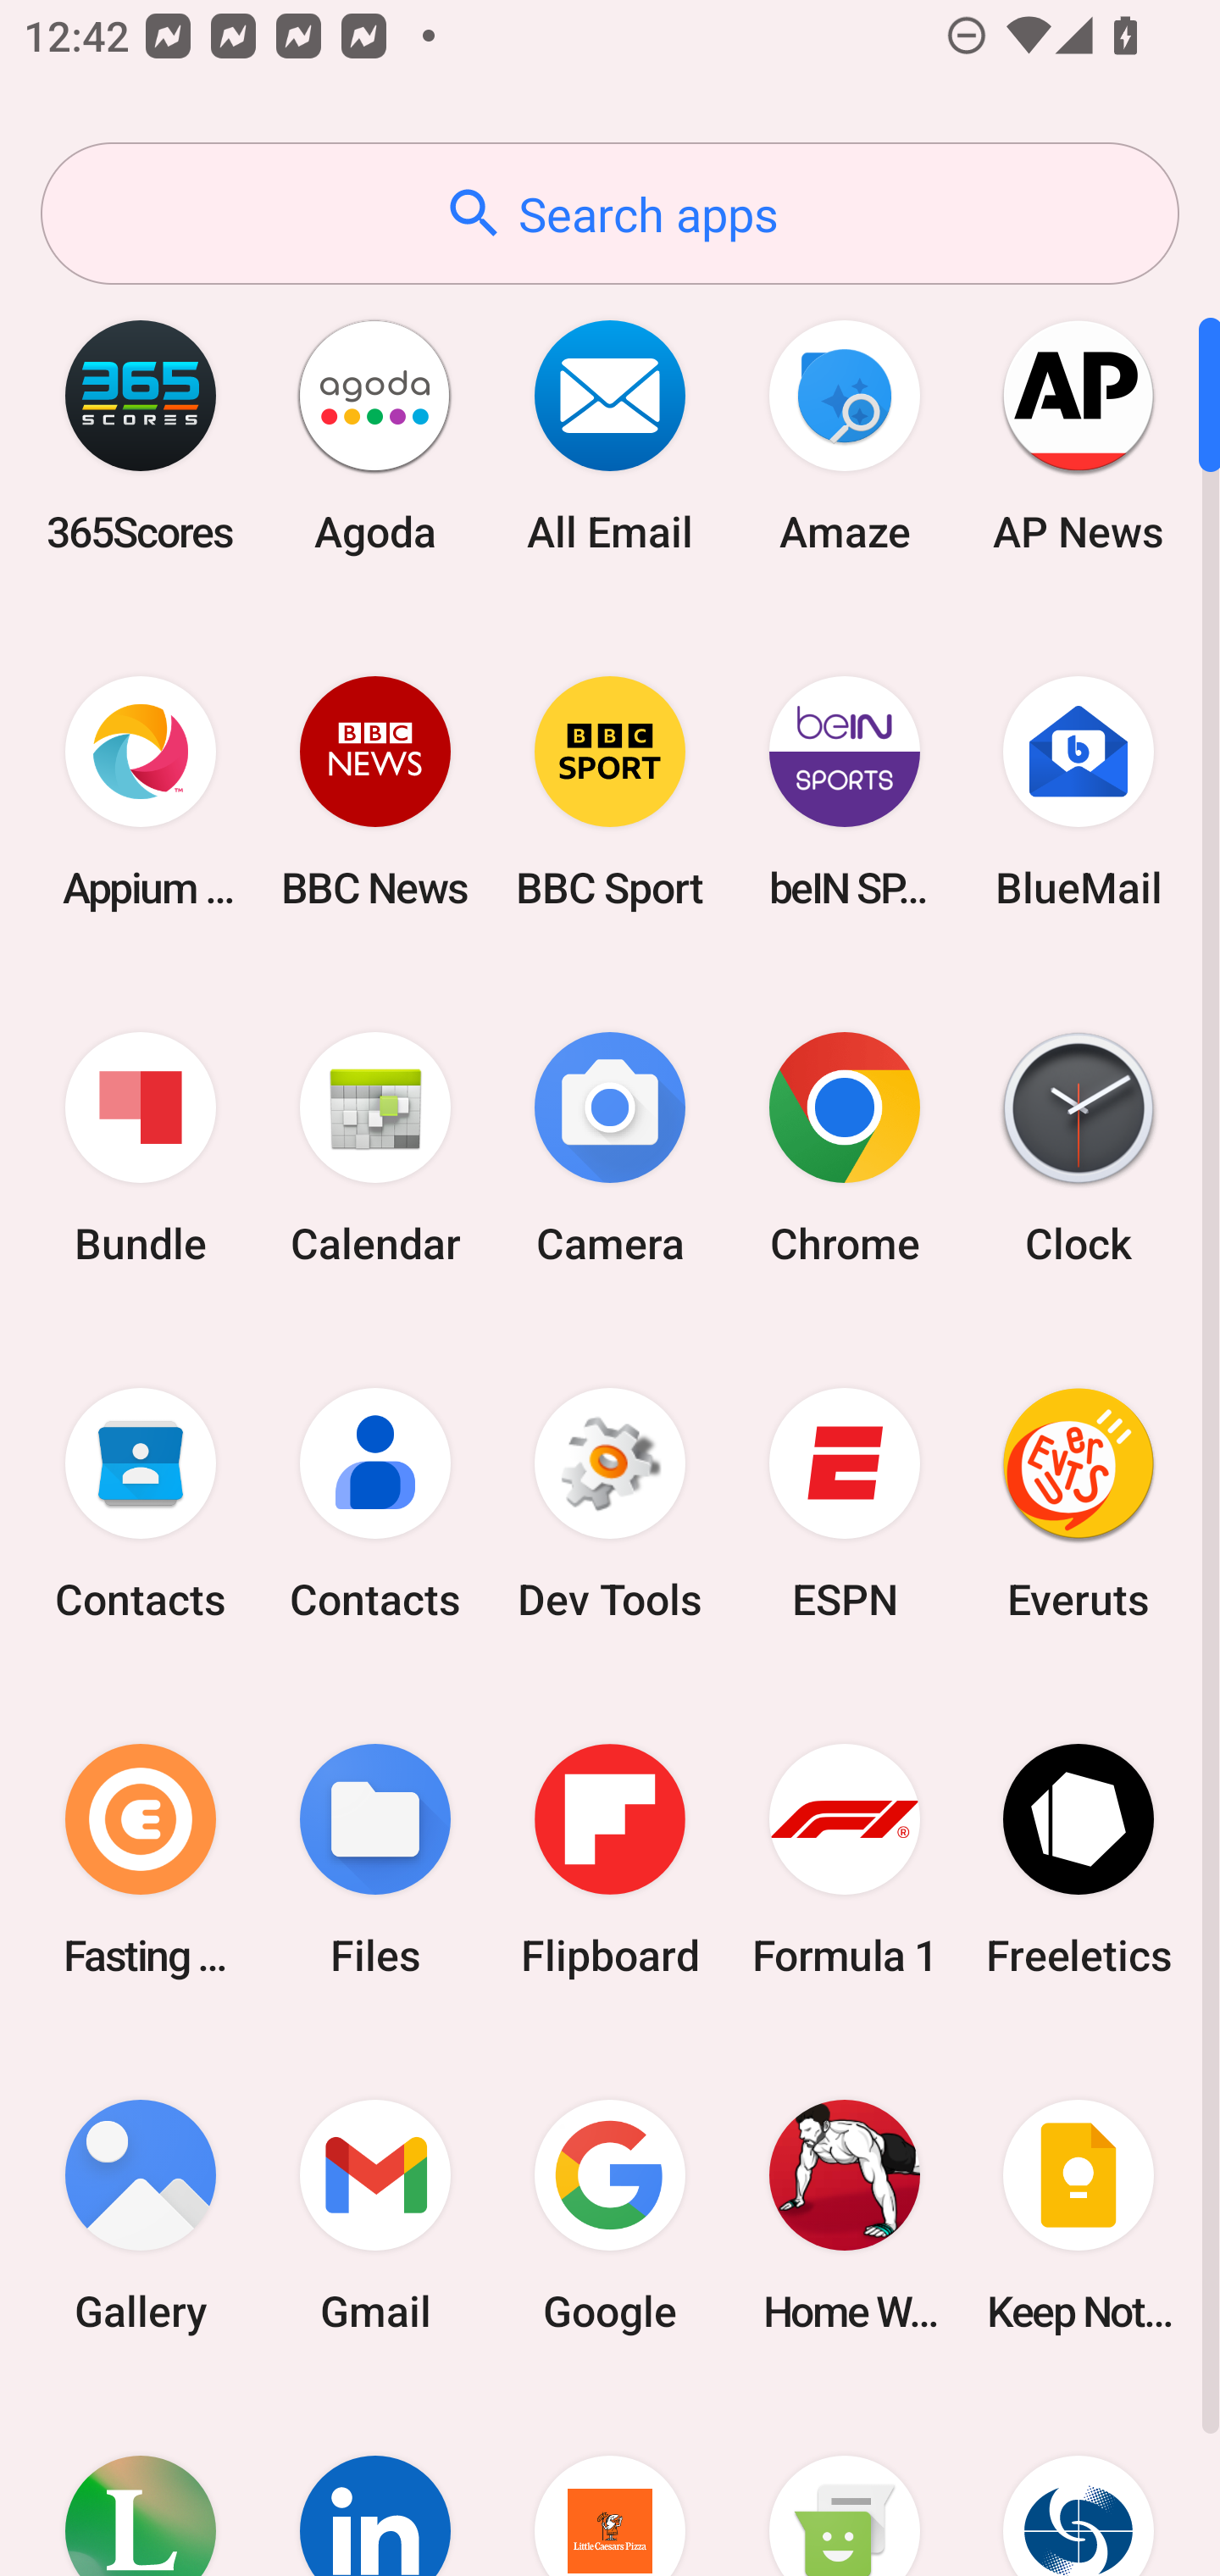 Image resolution: width=1220 pixels, height=2576 pixels. I want to click on 365Scores, so click(141, 436).